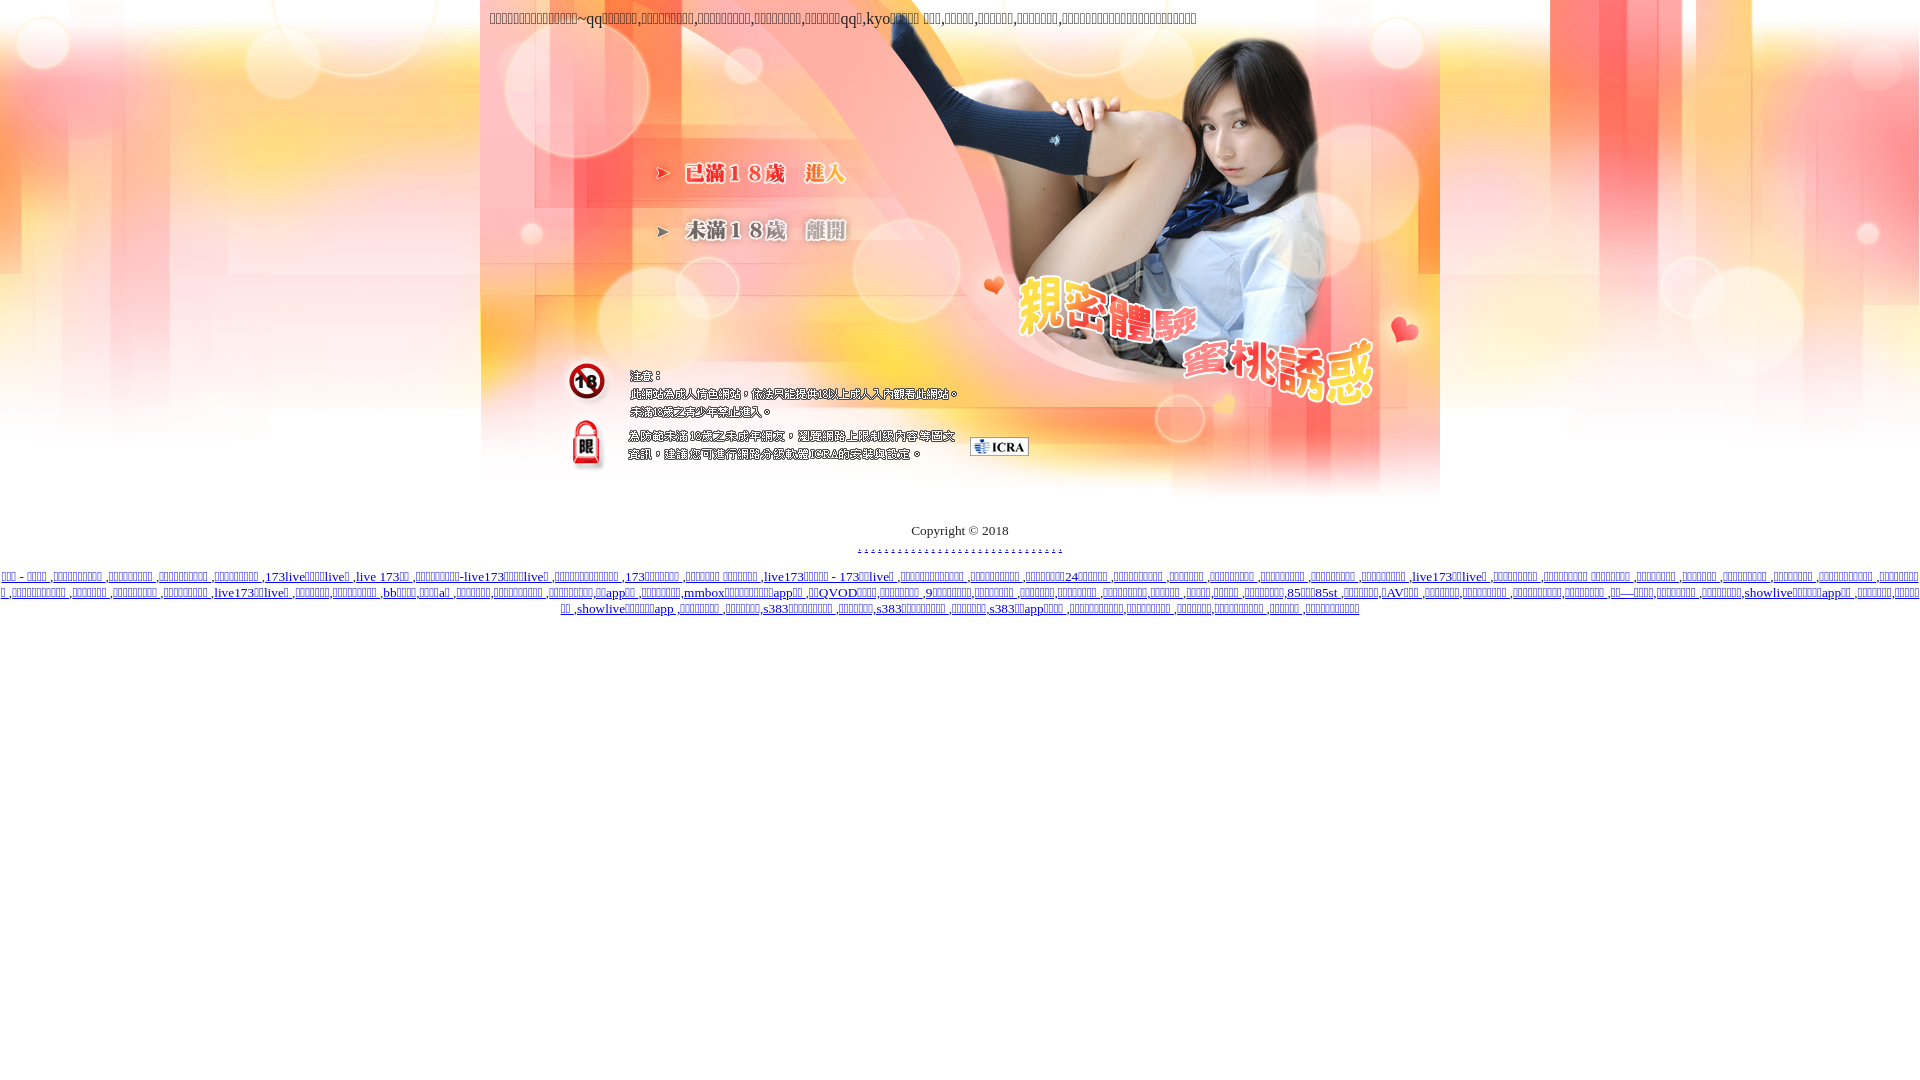  Describe the element at coordinates (1006, 546) in the screenshot. I see `.` at that location.